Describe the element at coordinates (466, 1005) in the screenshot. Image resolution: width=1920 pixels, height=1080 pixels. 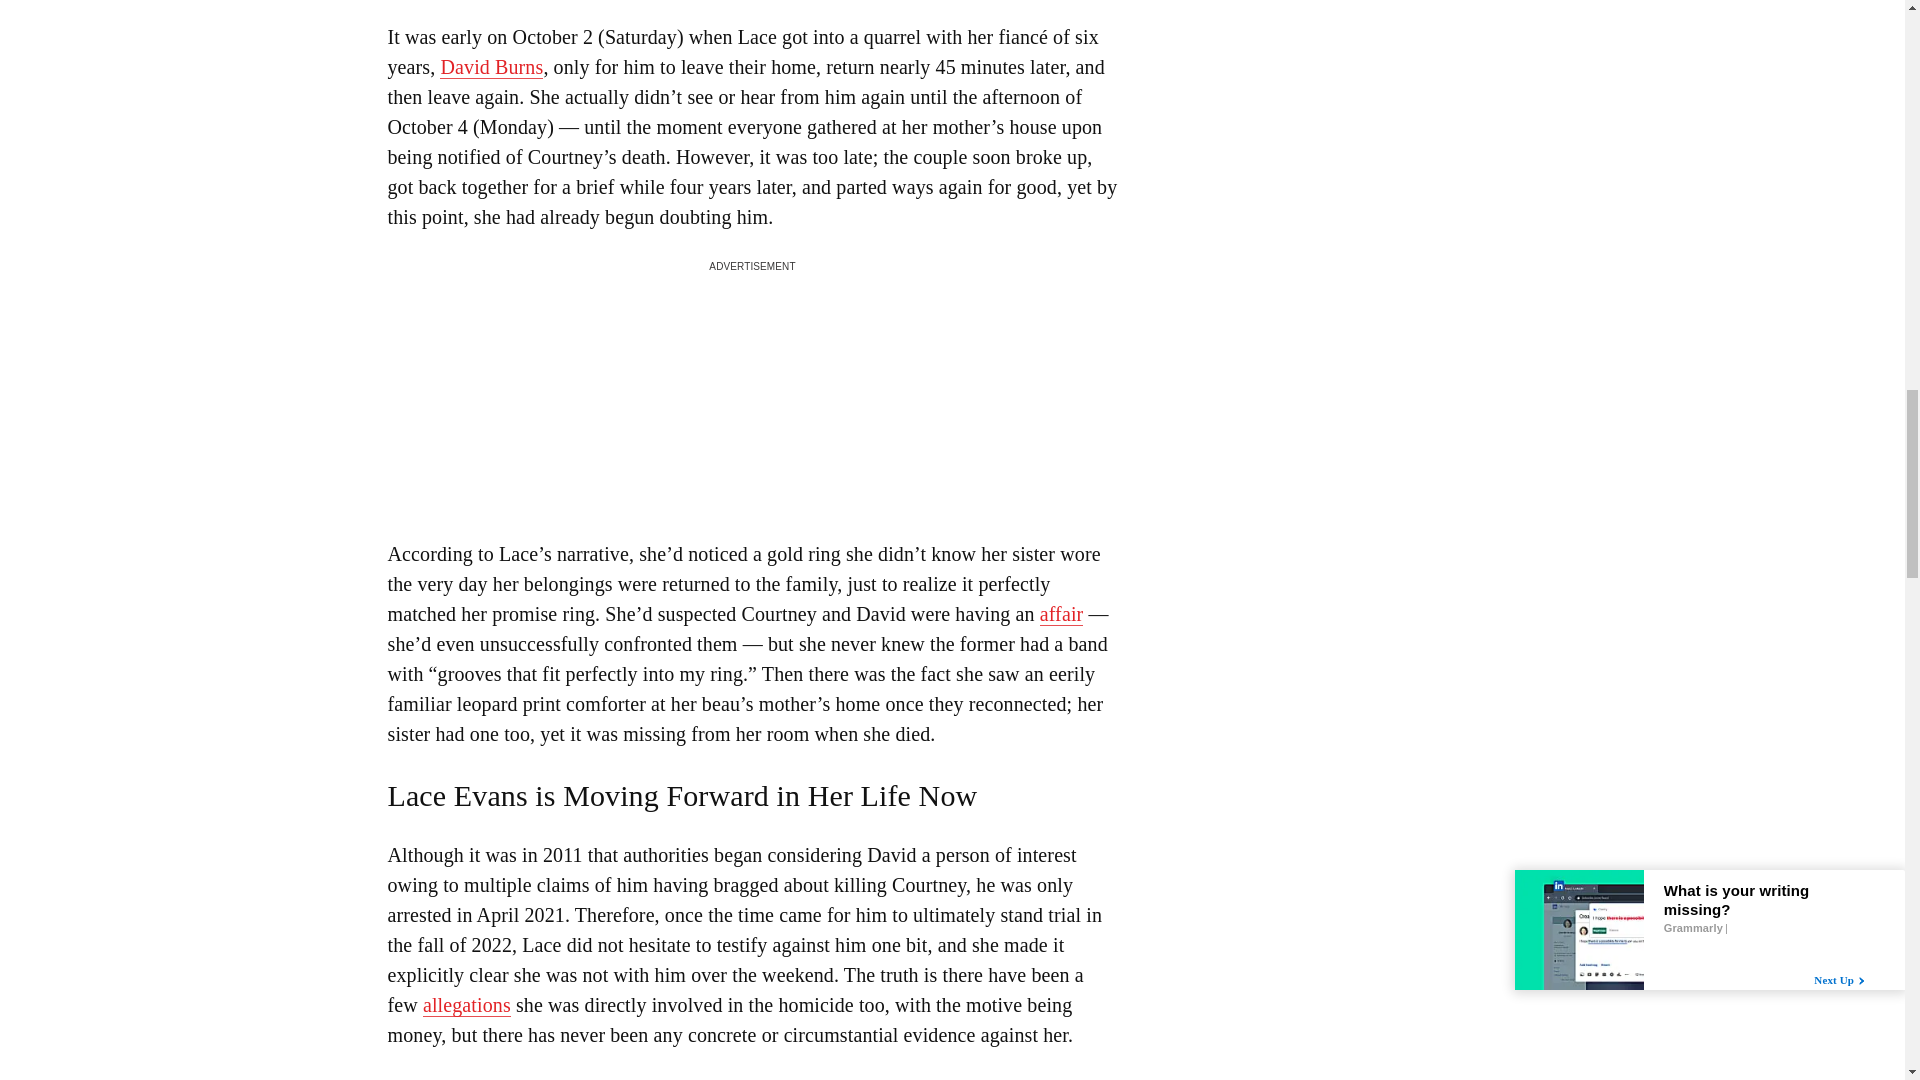
I see `allegations` at that location.